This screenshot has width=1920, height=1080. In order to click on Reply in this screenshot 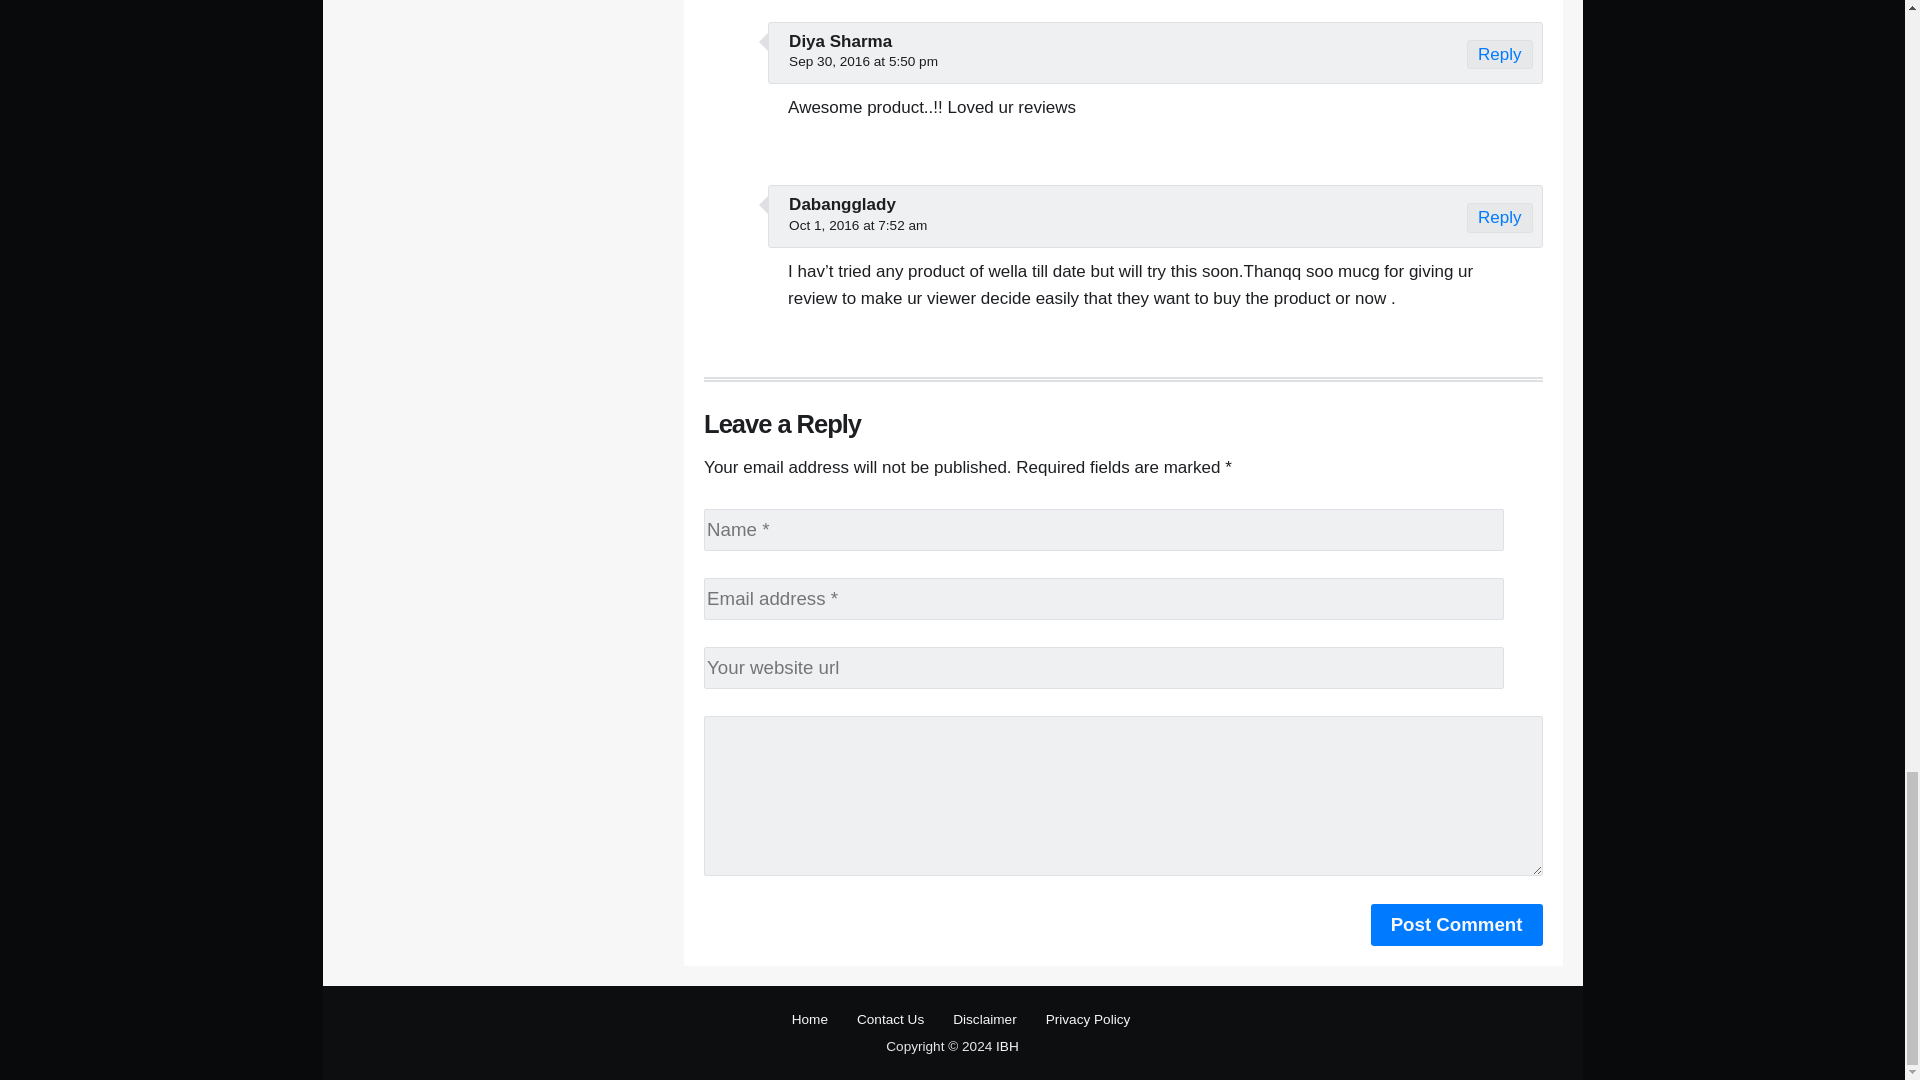, I will do `click(1499, 54)`.